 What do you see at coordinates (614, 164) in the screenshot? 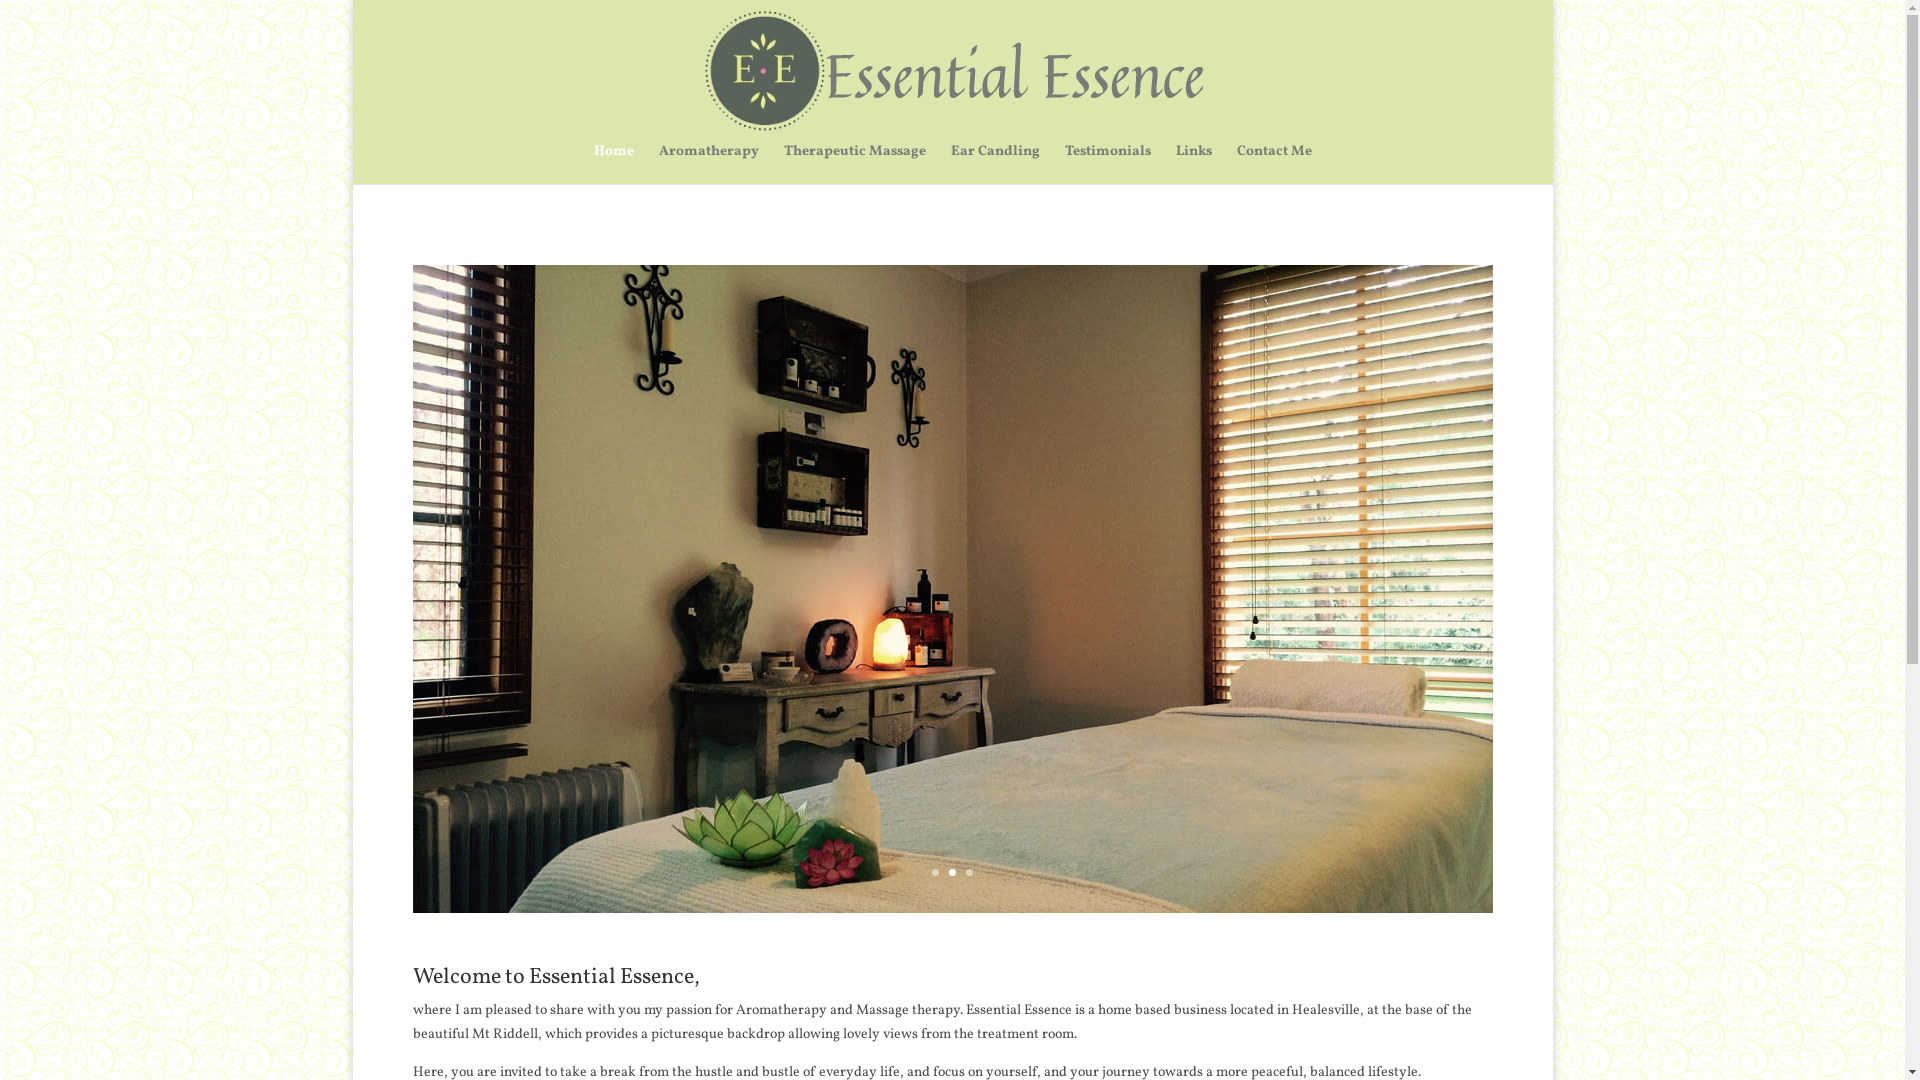
I see `Home` at bounding box center [614, 164].